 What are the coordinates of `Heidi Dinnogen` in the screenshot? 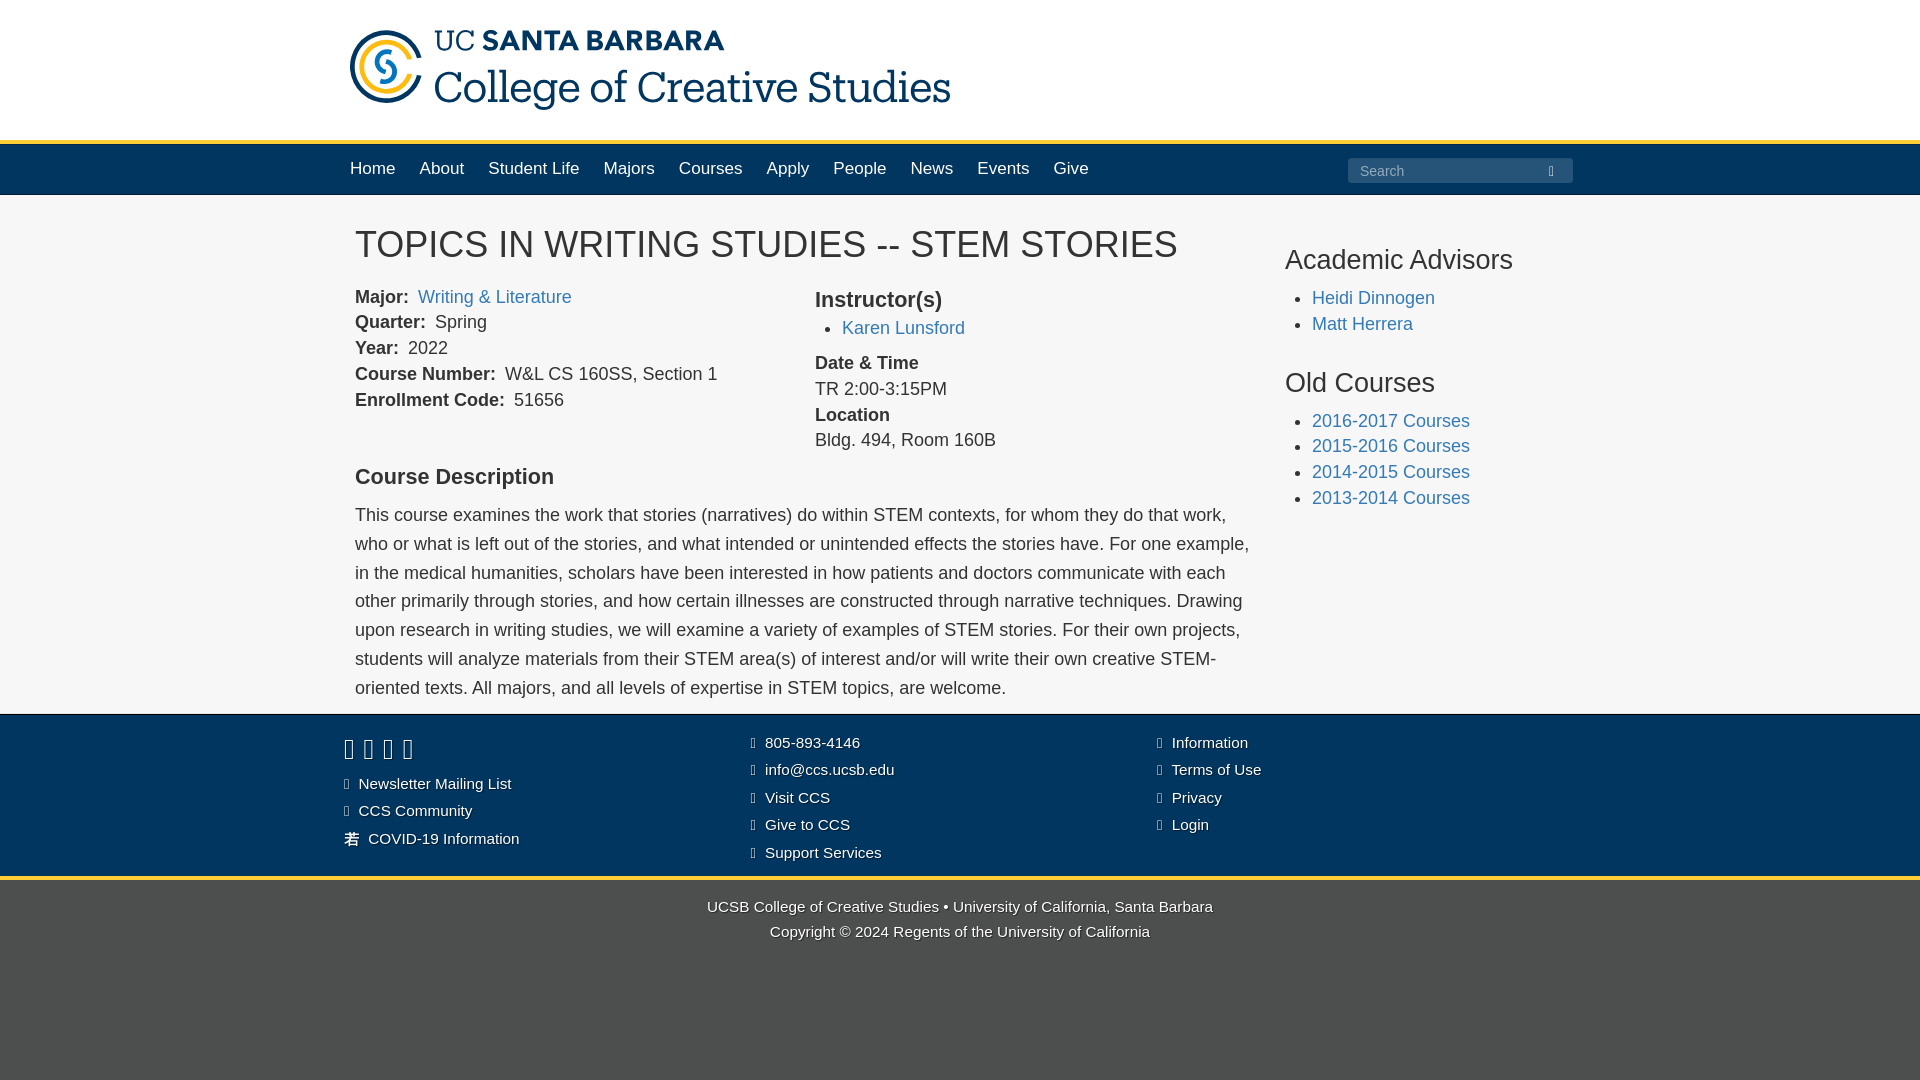 It's located at (1372, 298).